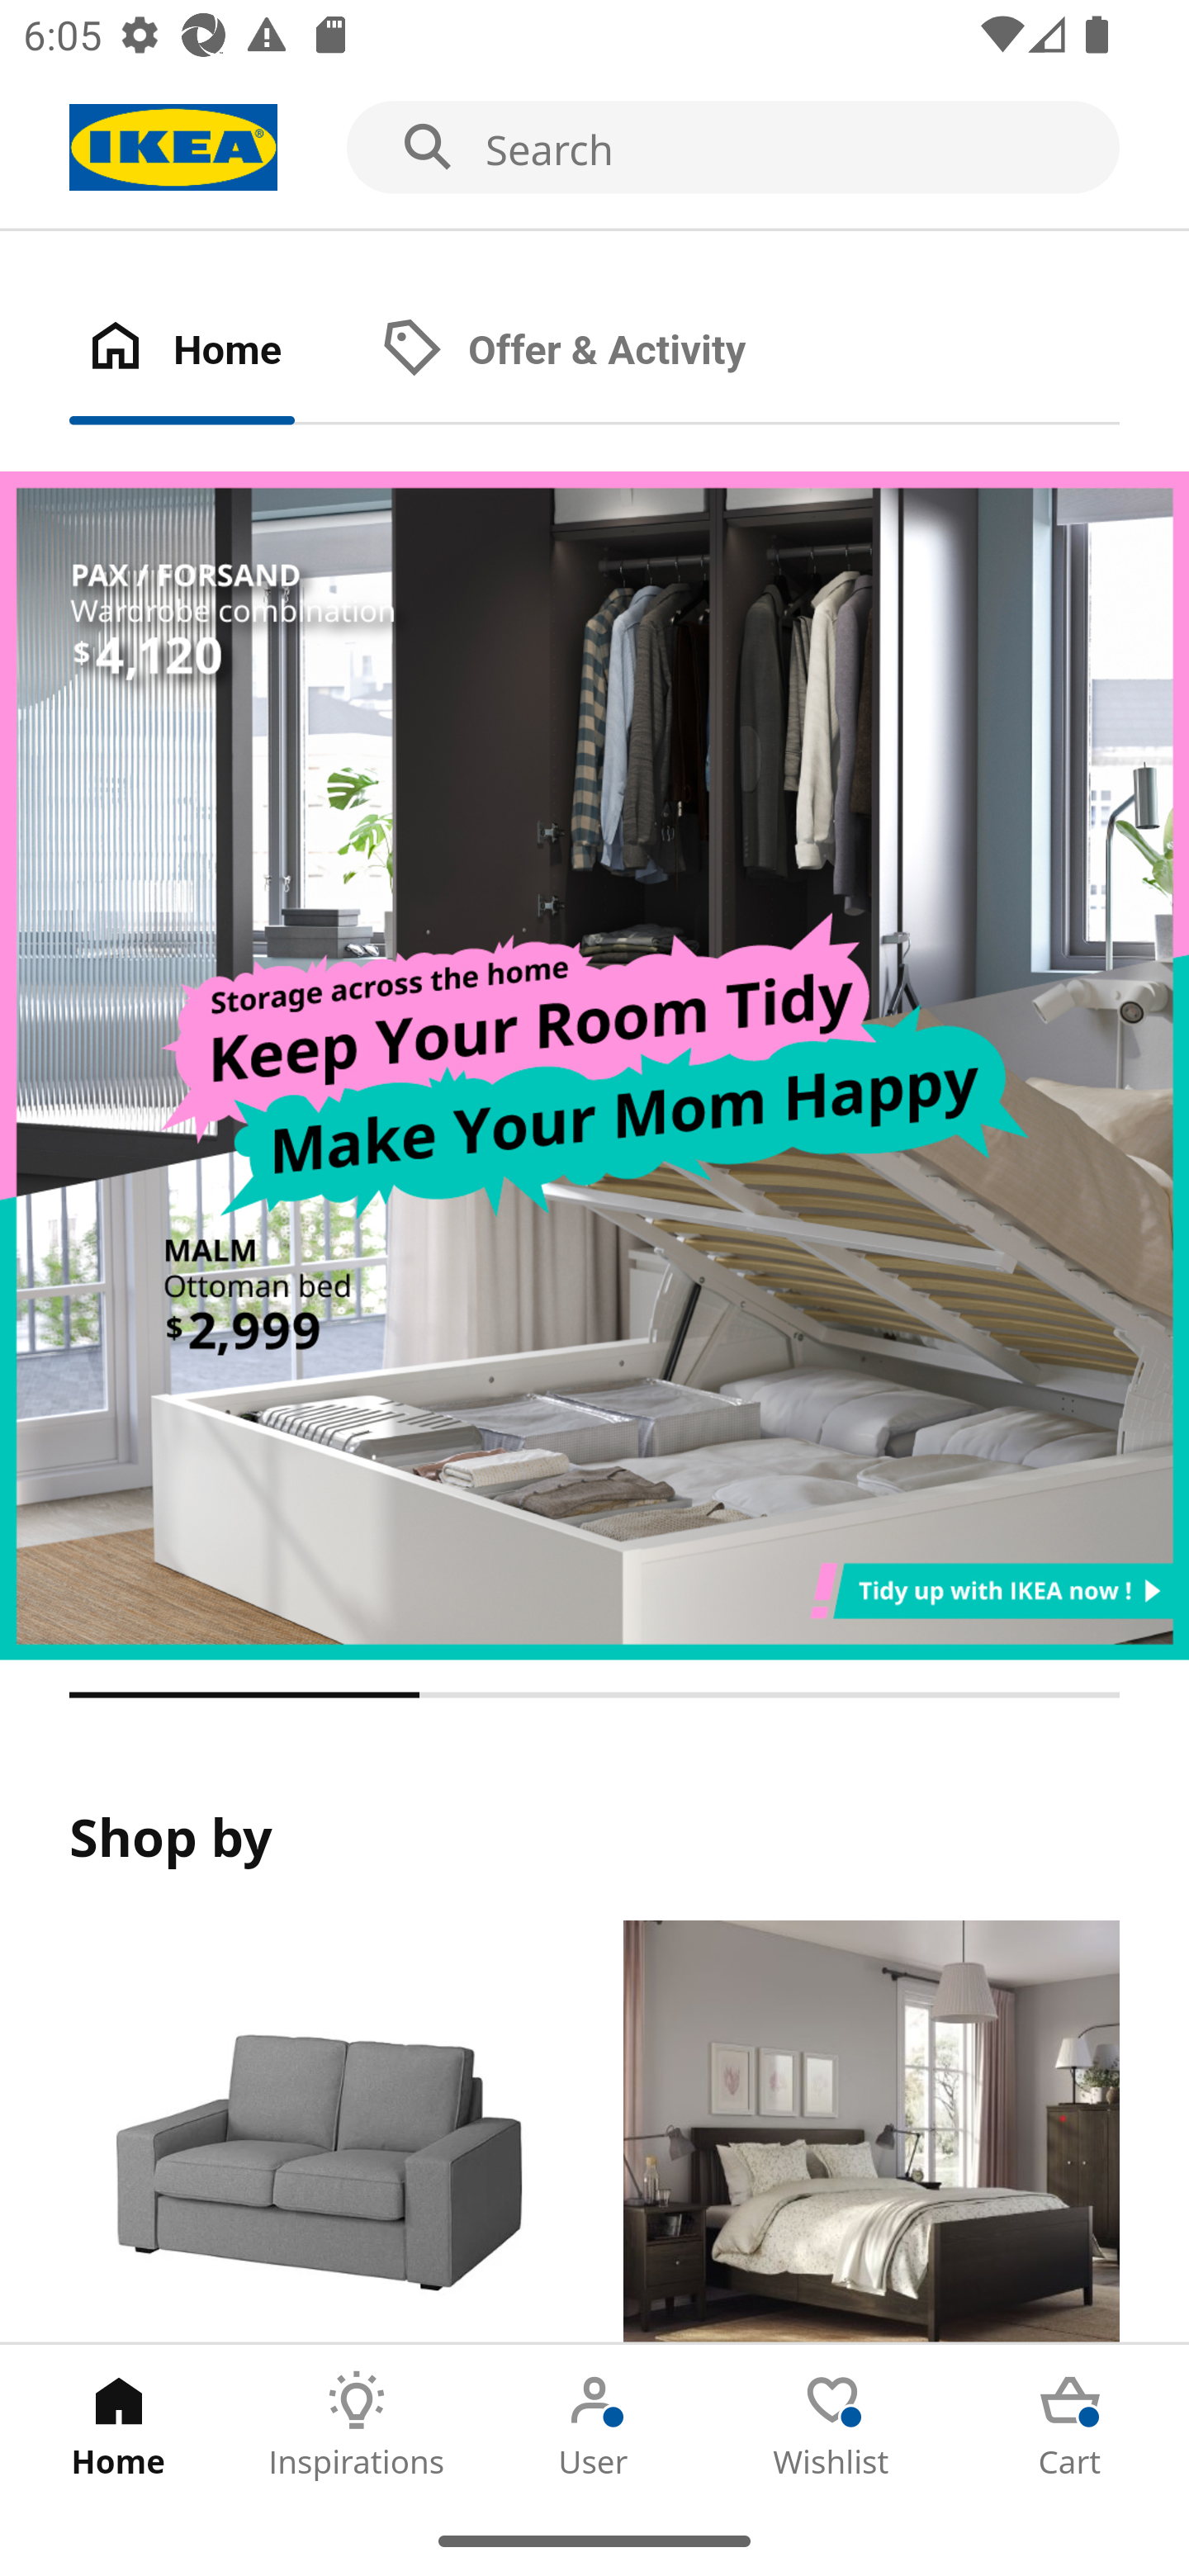  What do you see at coordinates (216, 351) in the screenshot?
I see `Home
Tab 1 of 2` at bounding box center [216, 351].